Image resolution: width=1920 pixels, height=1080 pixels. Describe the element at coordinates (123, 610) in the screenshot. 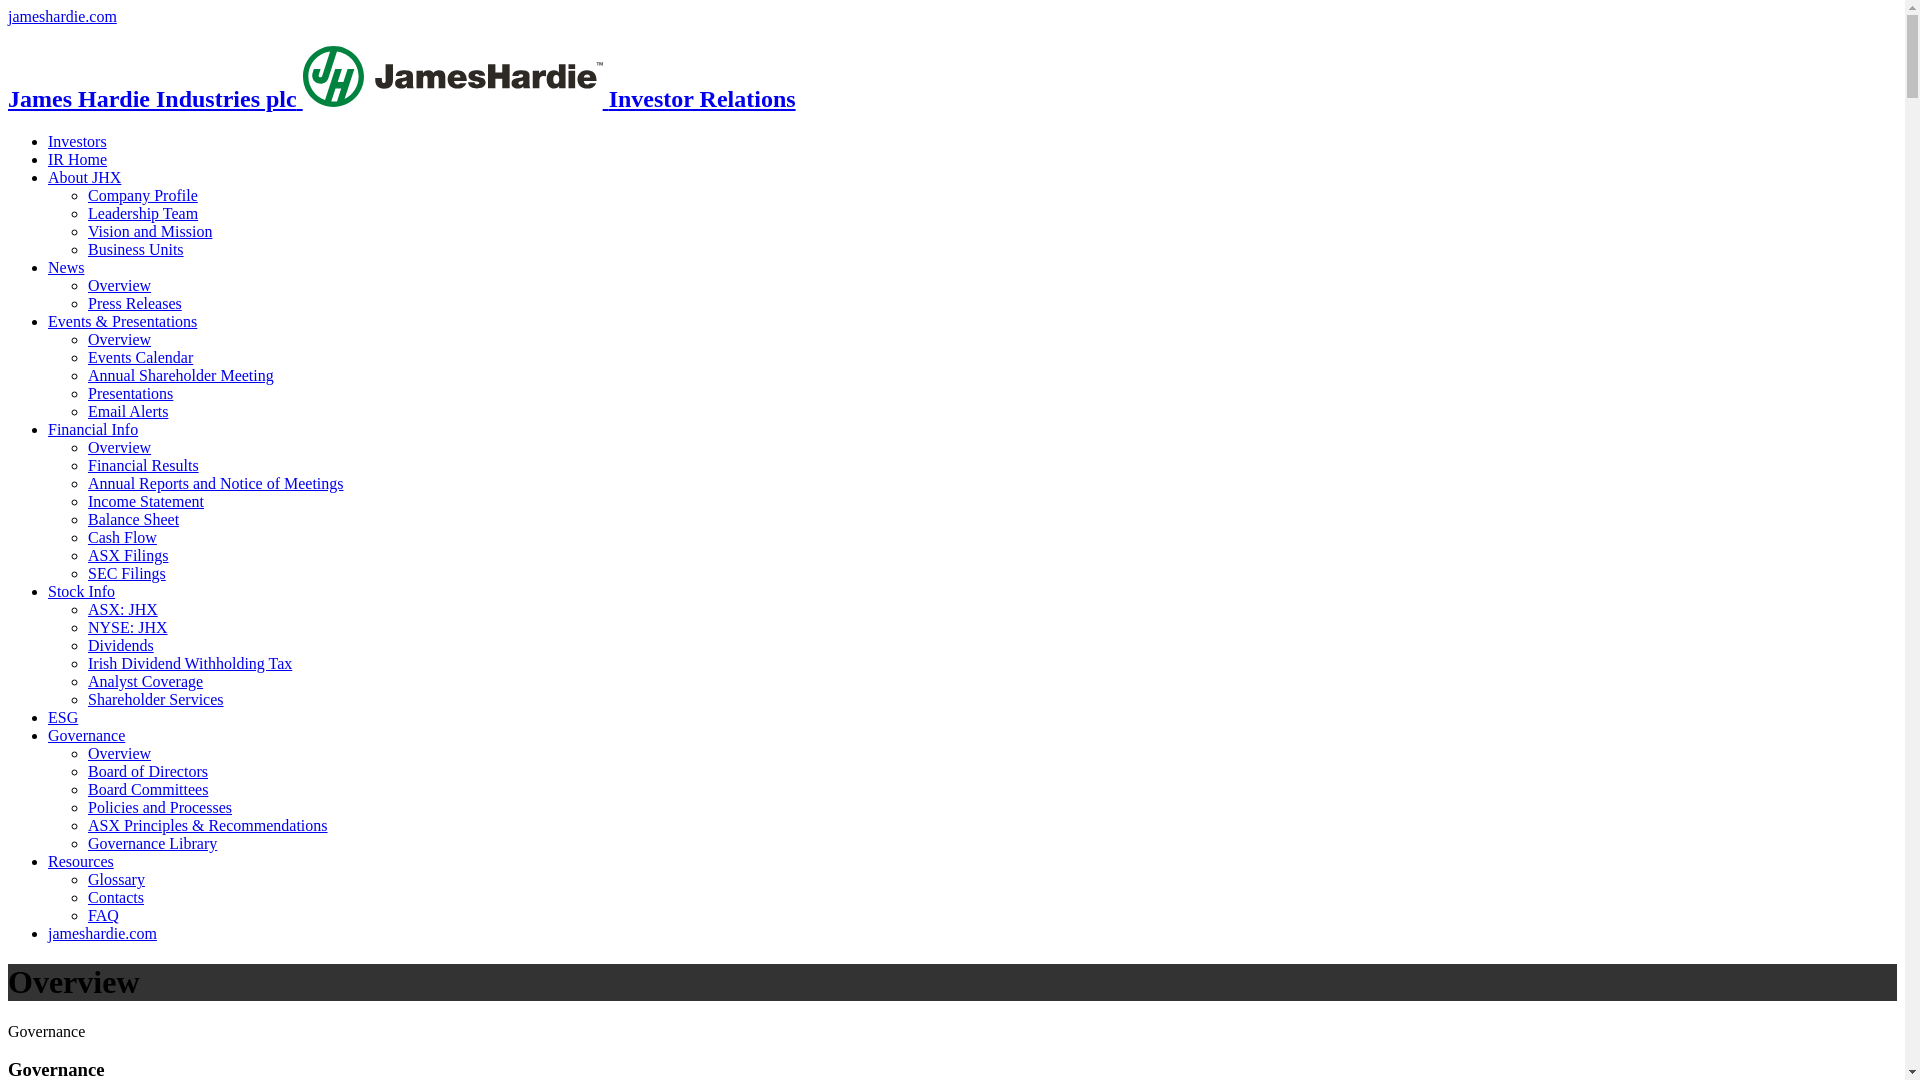

I see `ASX: JHX` at that location.